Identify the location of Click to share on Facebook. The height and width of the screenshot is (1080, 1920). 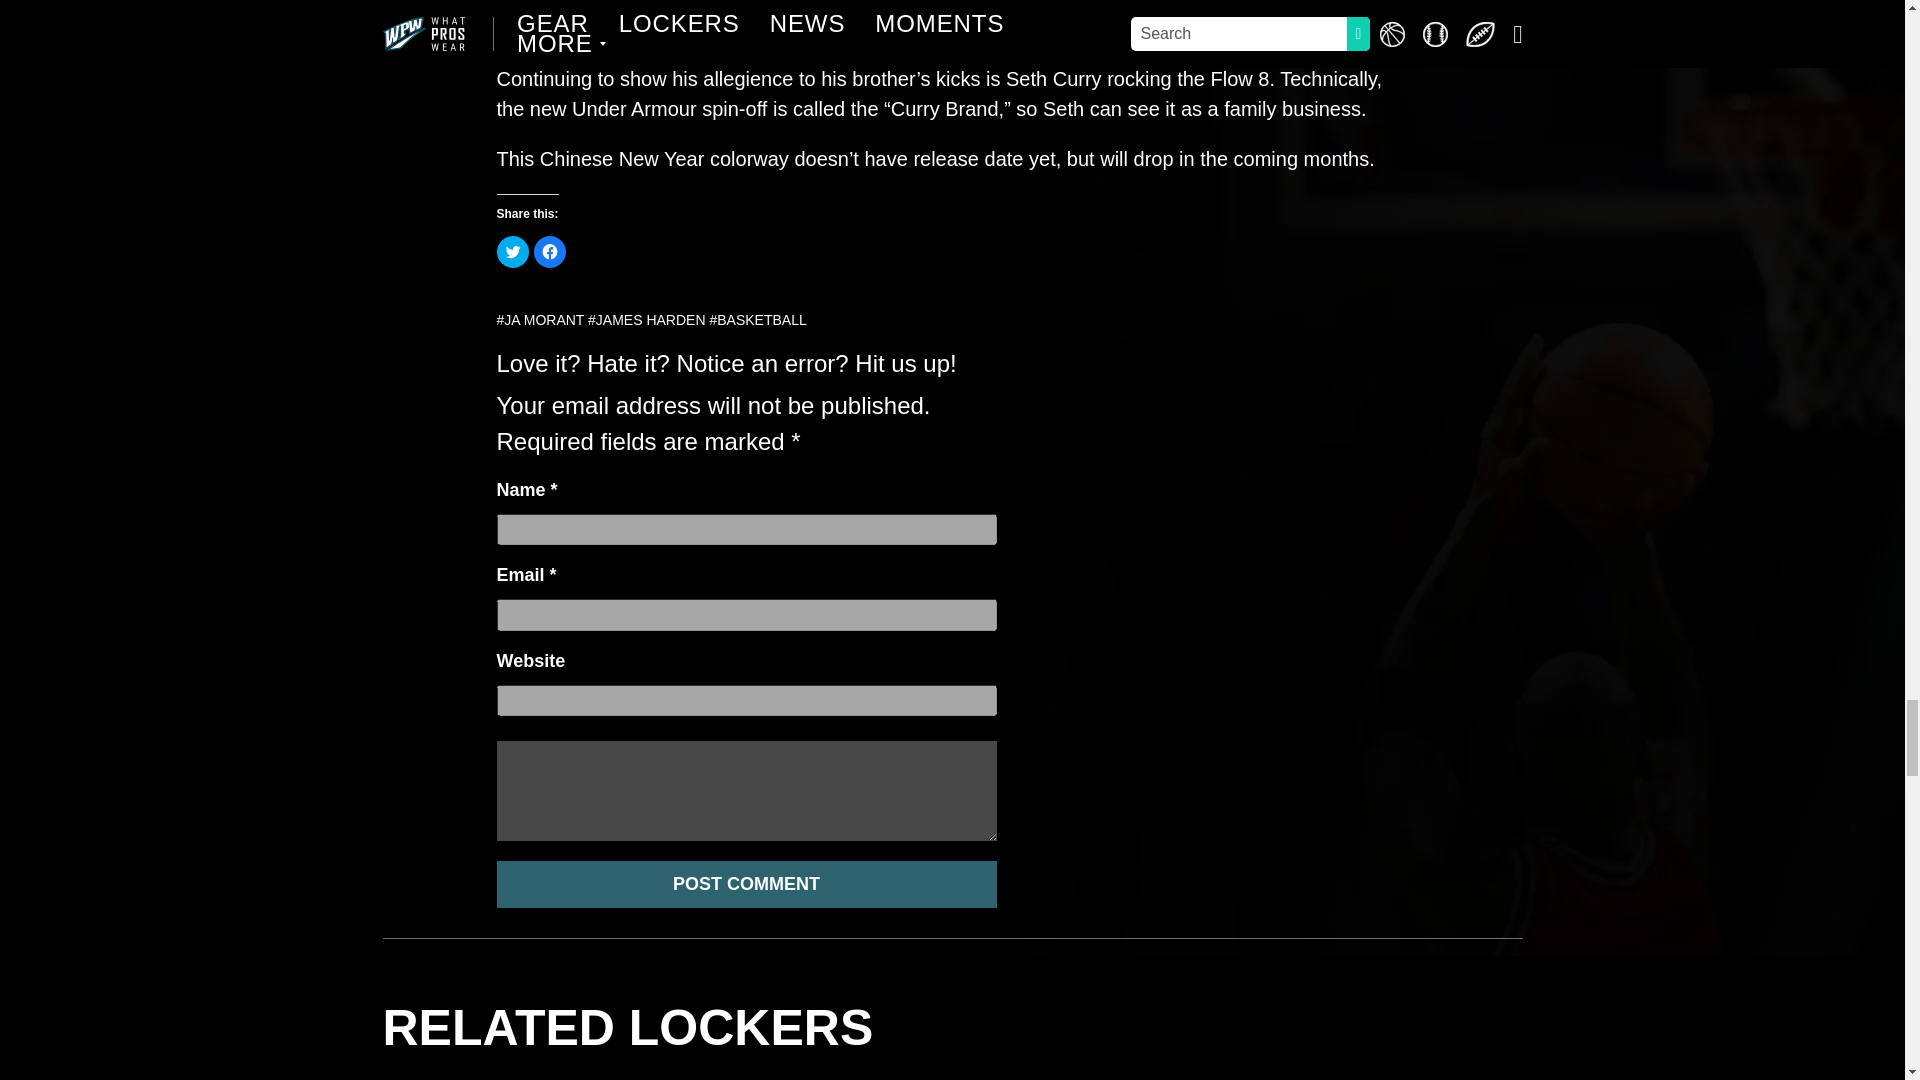
(550, 252).